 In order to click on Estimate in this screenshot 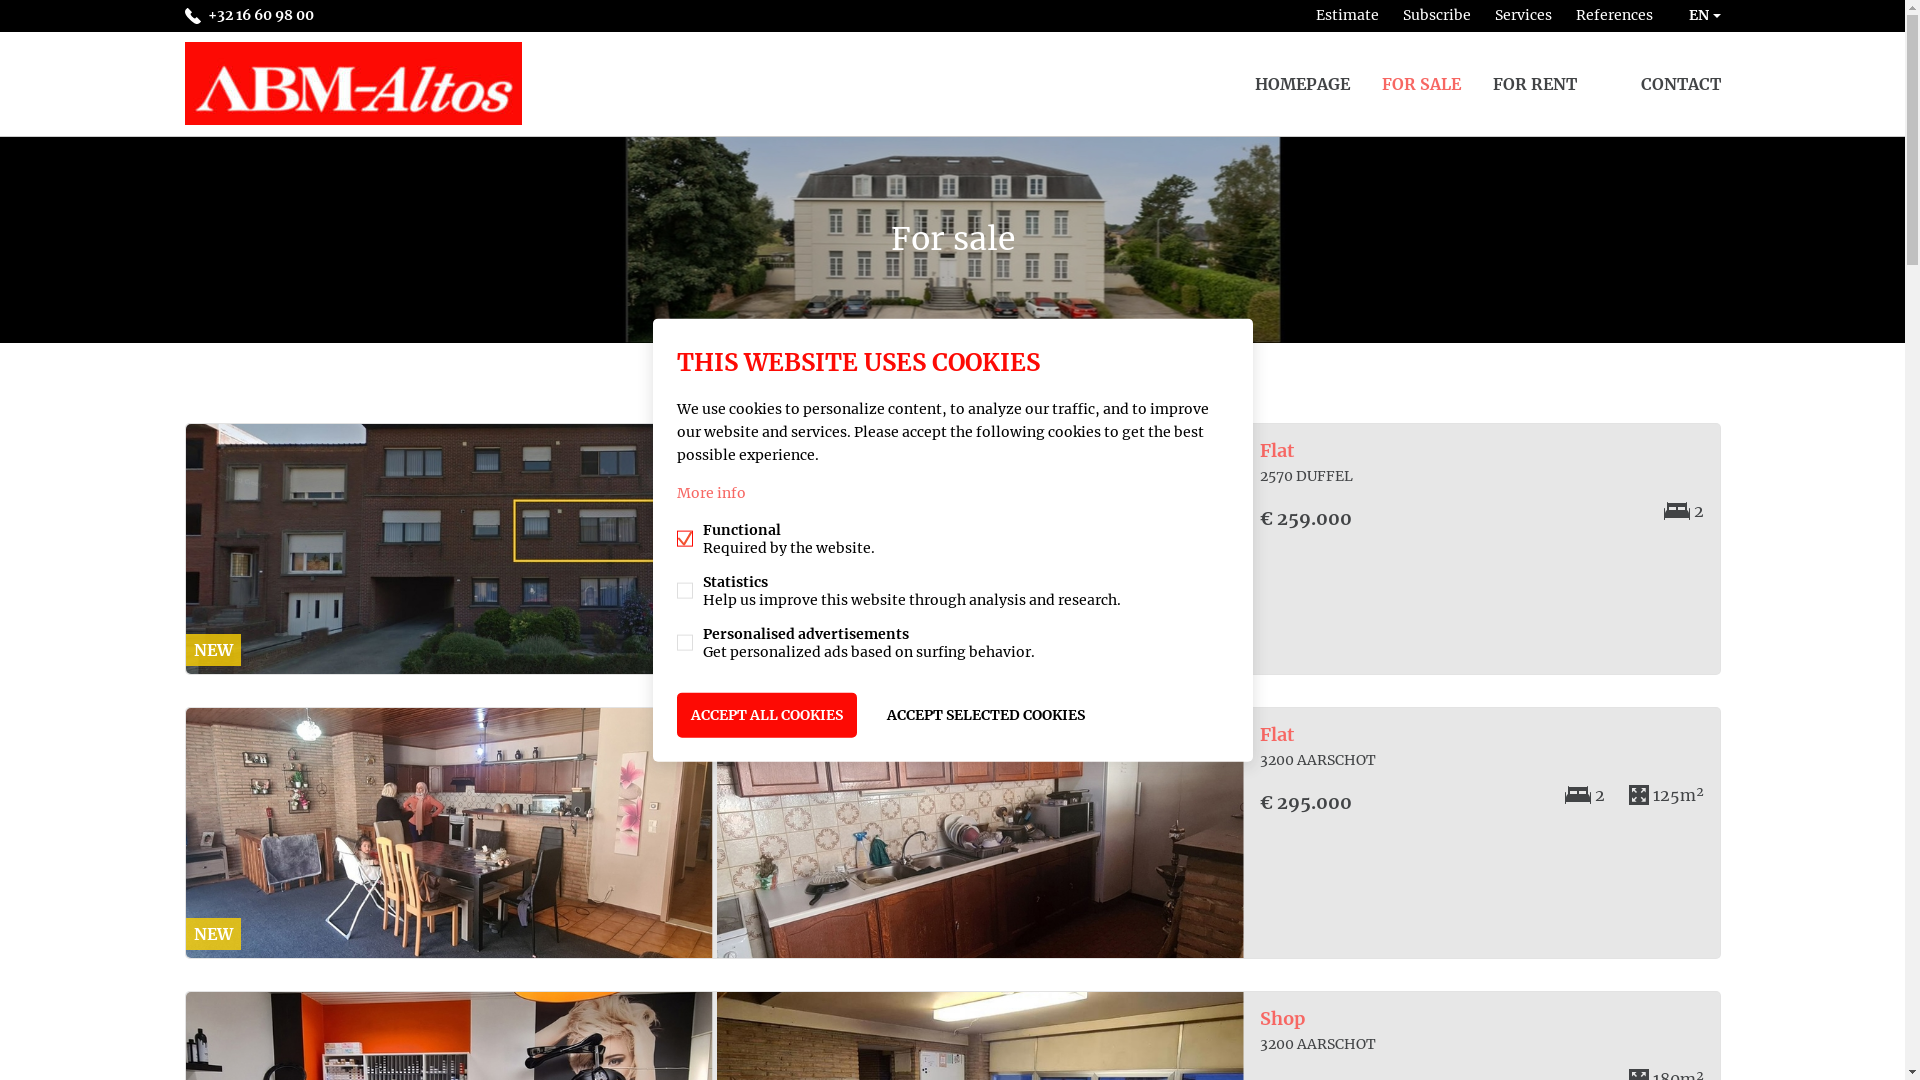, I will do `click(1348, 16)`.